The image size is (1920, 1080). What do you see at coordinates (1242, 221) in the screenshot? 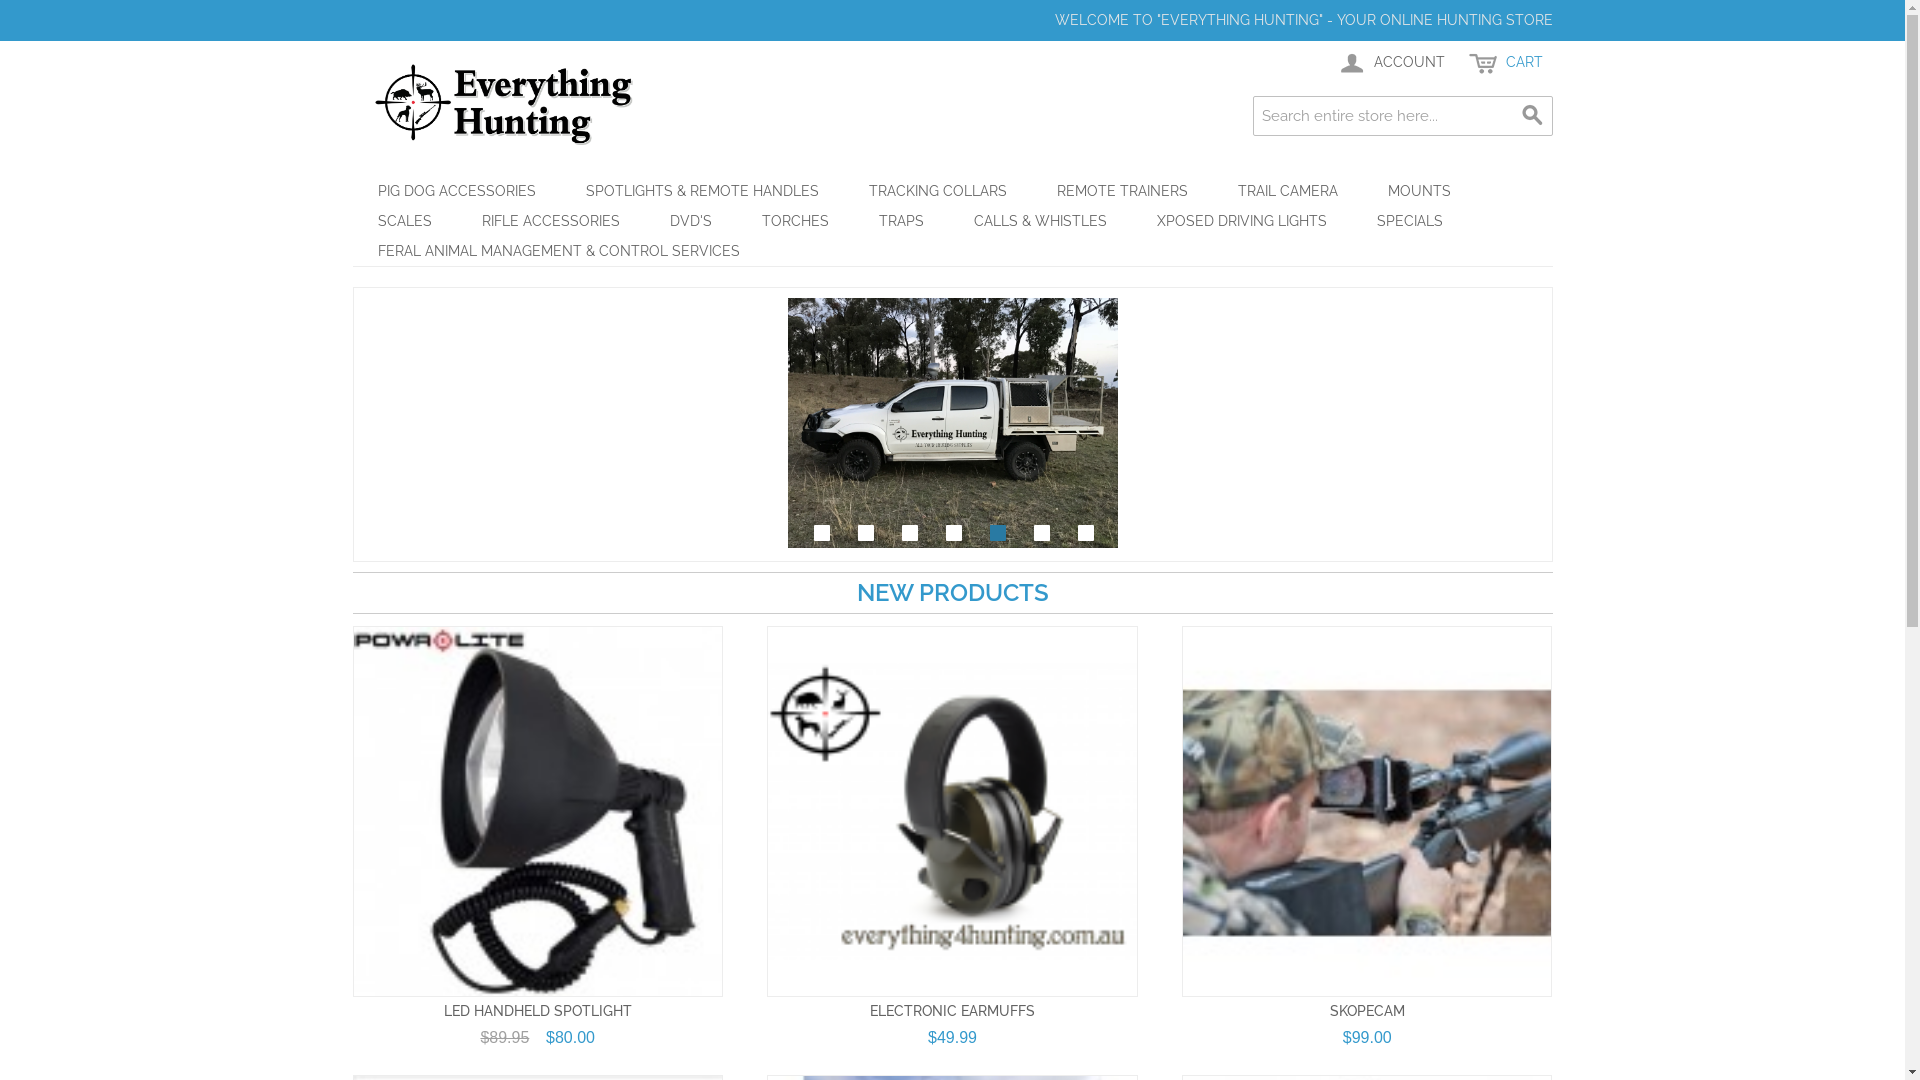
I see `XPOSED DRIVING LIGHTS` at bounding box center [1242, 221].